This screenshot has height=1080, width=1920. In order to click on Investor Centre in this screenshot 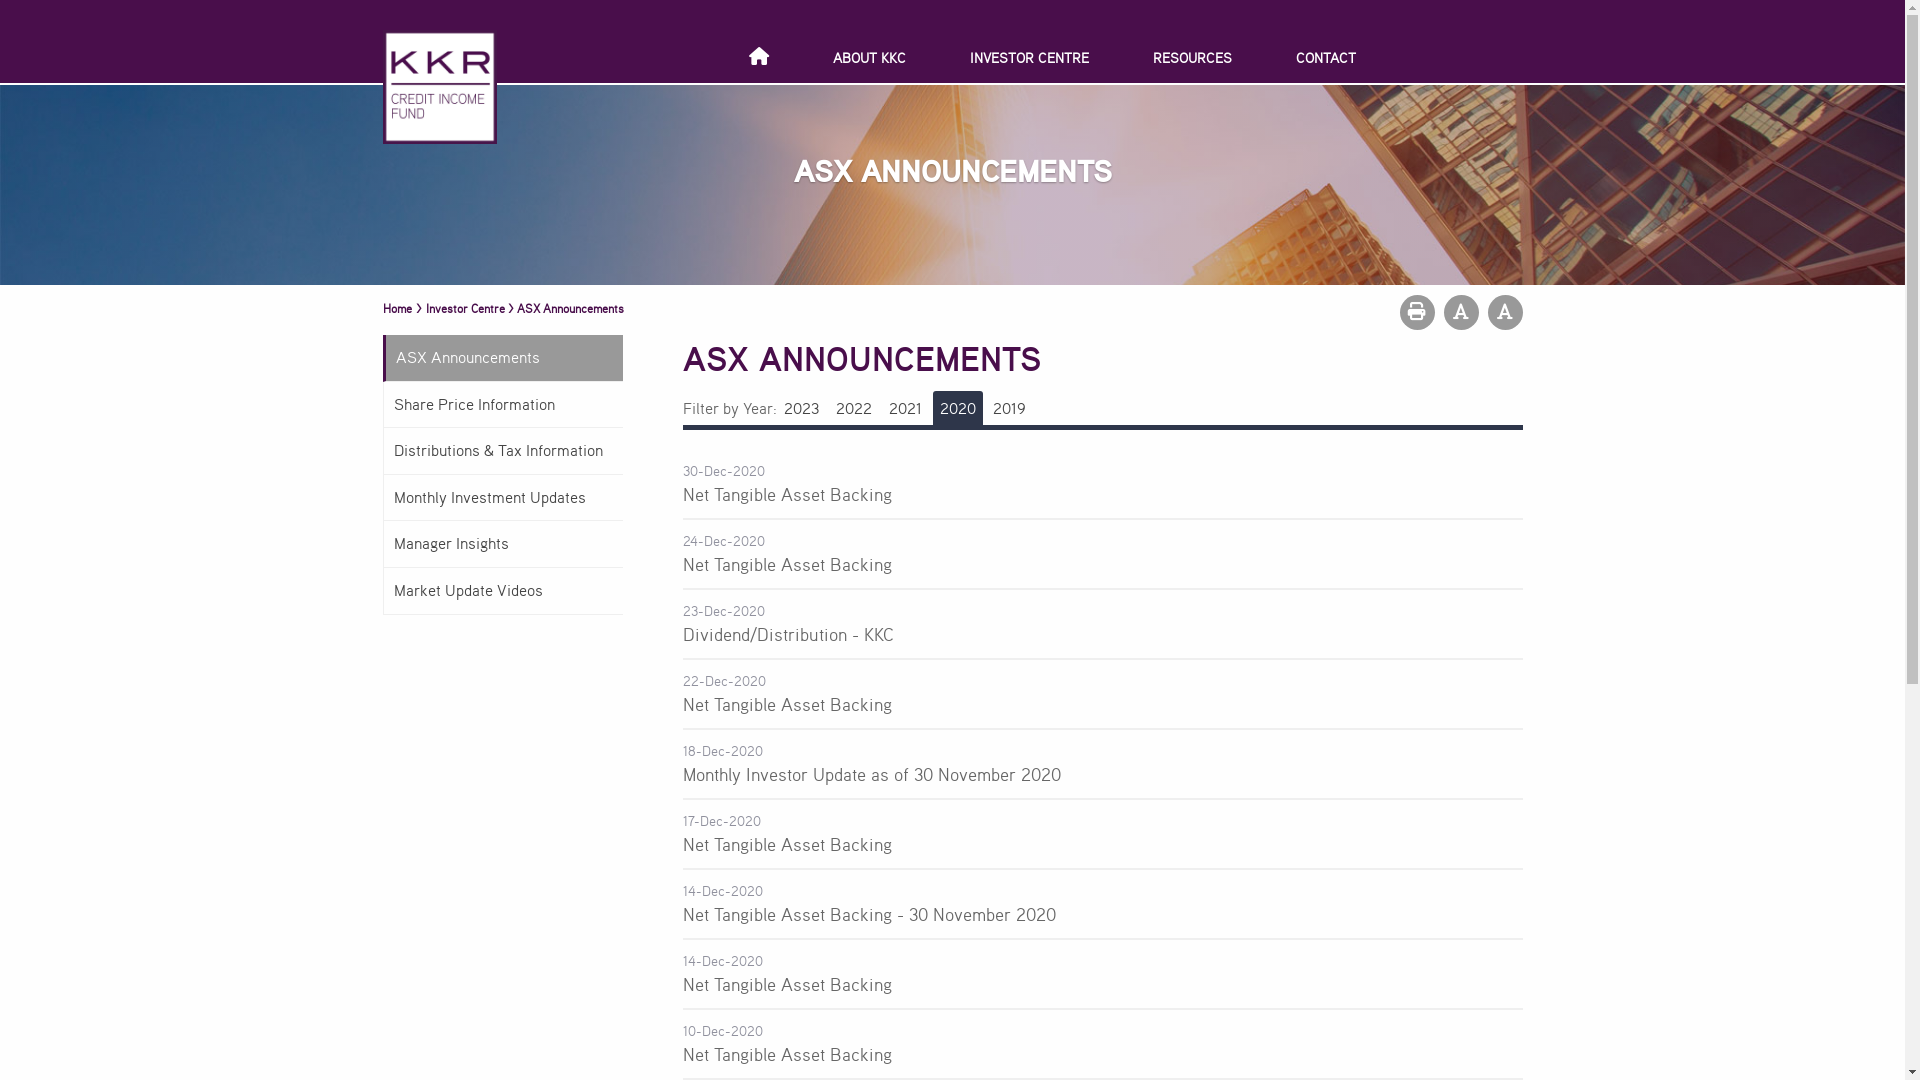, I will do `click(465, 308)`.